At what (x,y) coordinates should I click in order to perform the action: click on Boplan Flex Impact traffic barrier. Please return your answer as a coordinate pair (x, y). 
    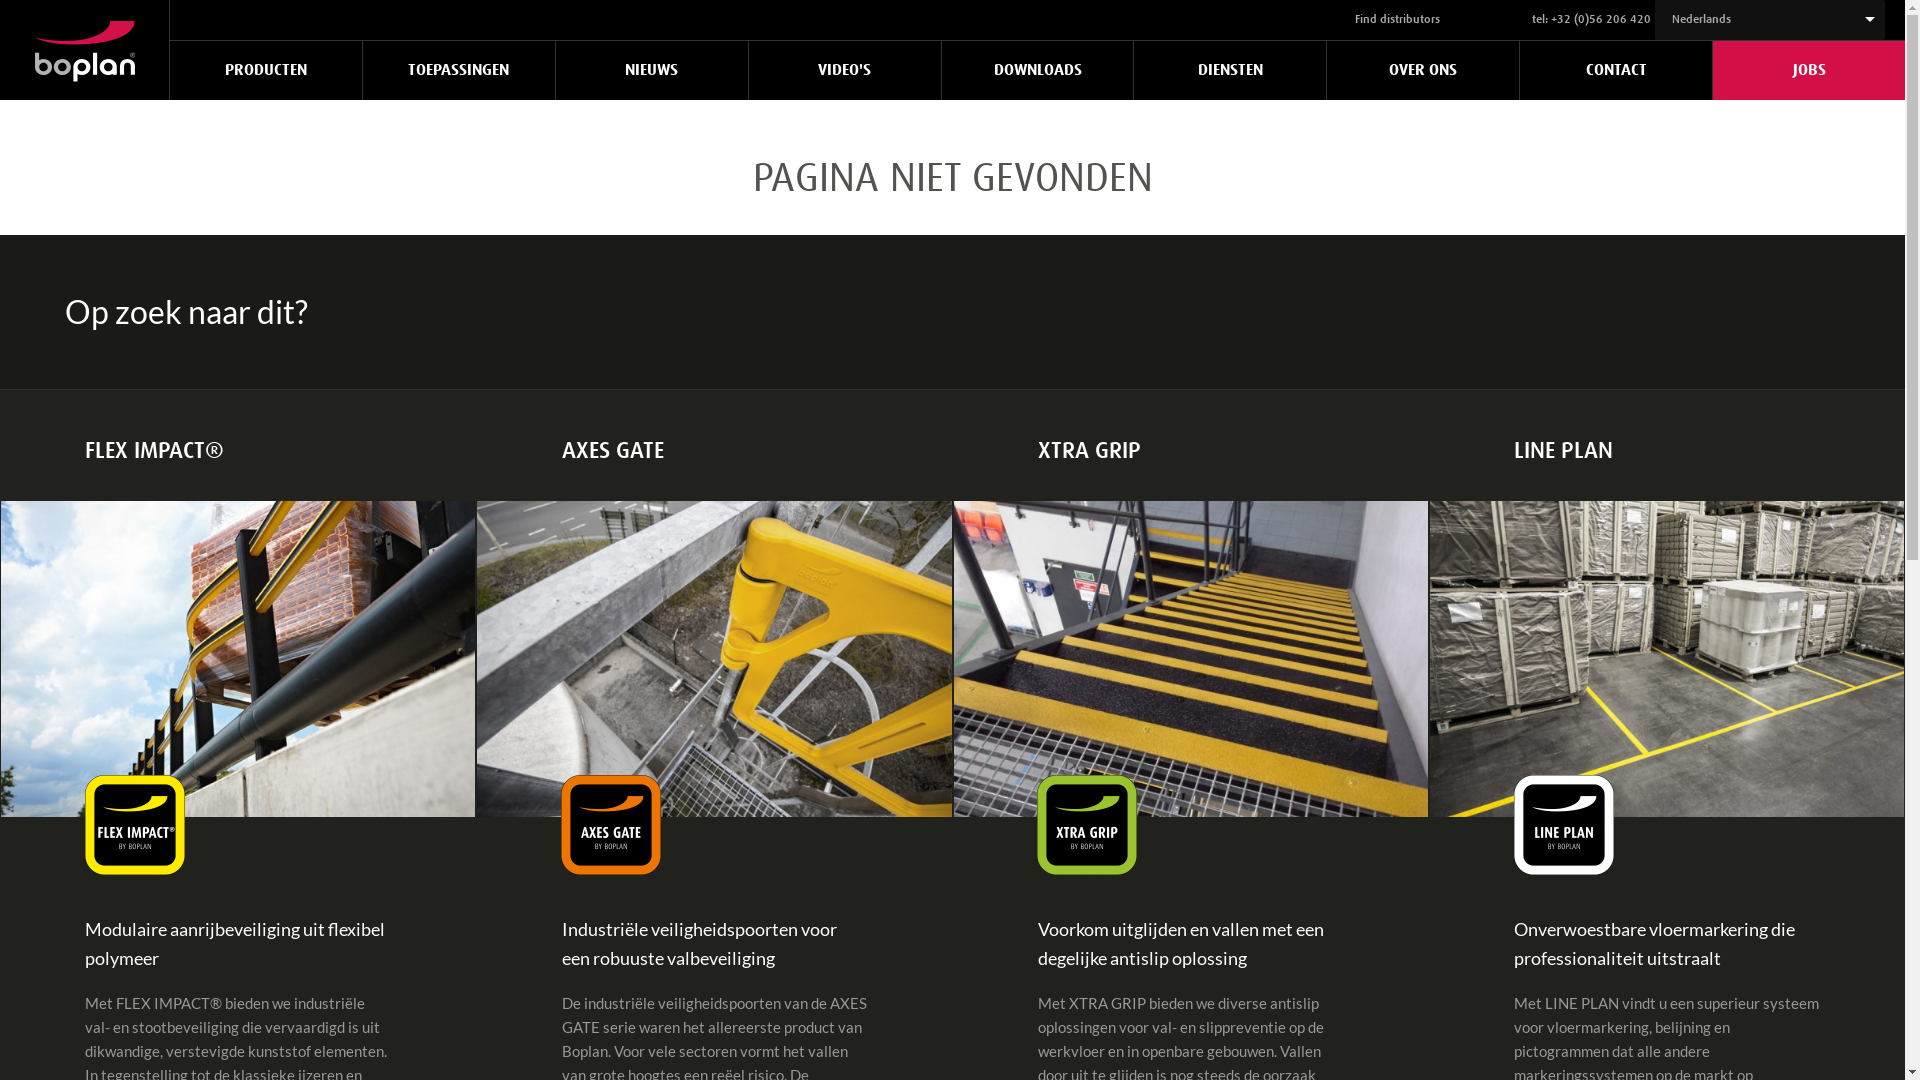
    Looking at the image, I should click on (238, 659).